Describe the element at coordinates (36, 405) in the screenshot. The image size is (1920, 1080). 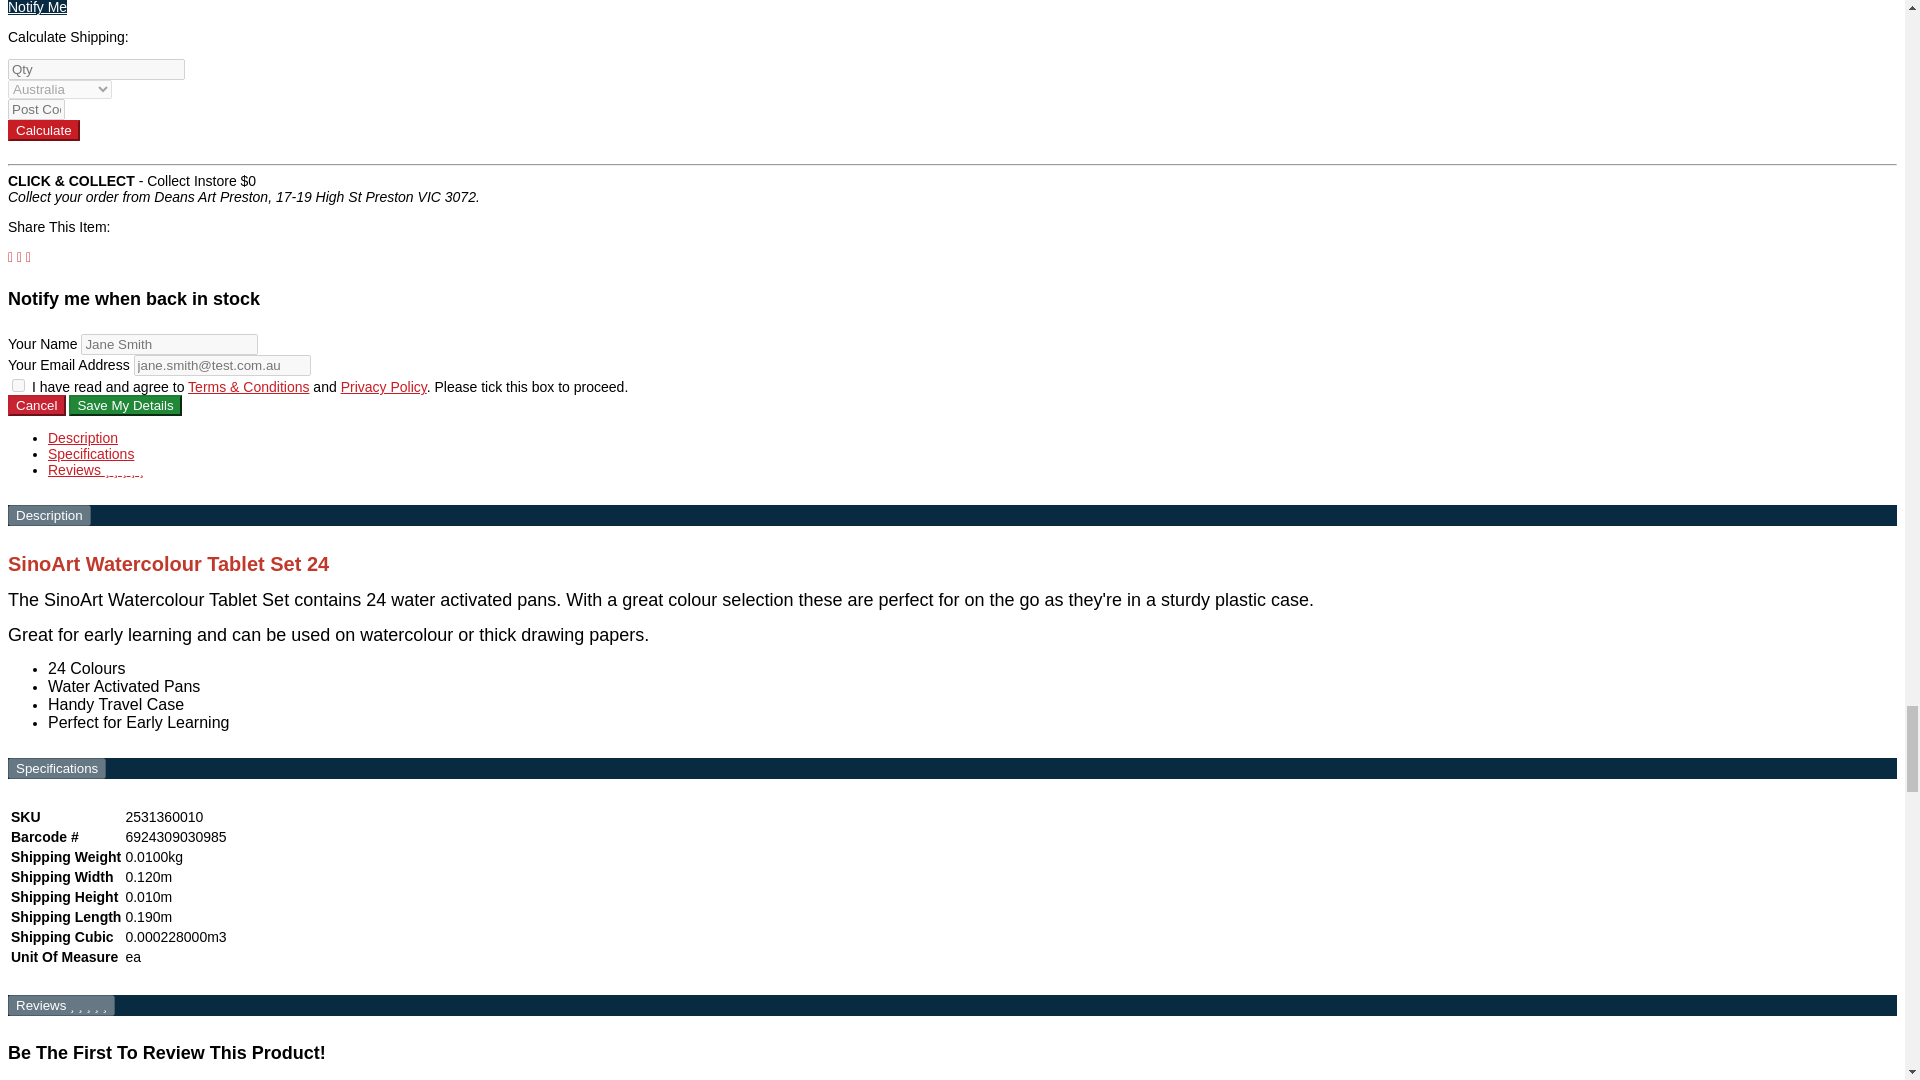
I see `Cancel` at that location.